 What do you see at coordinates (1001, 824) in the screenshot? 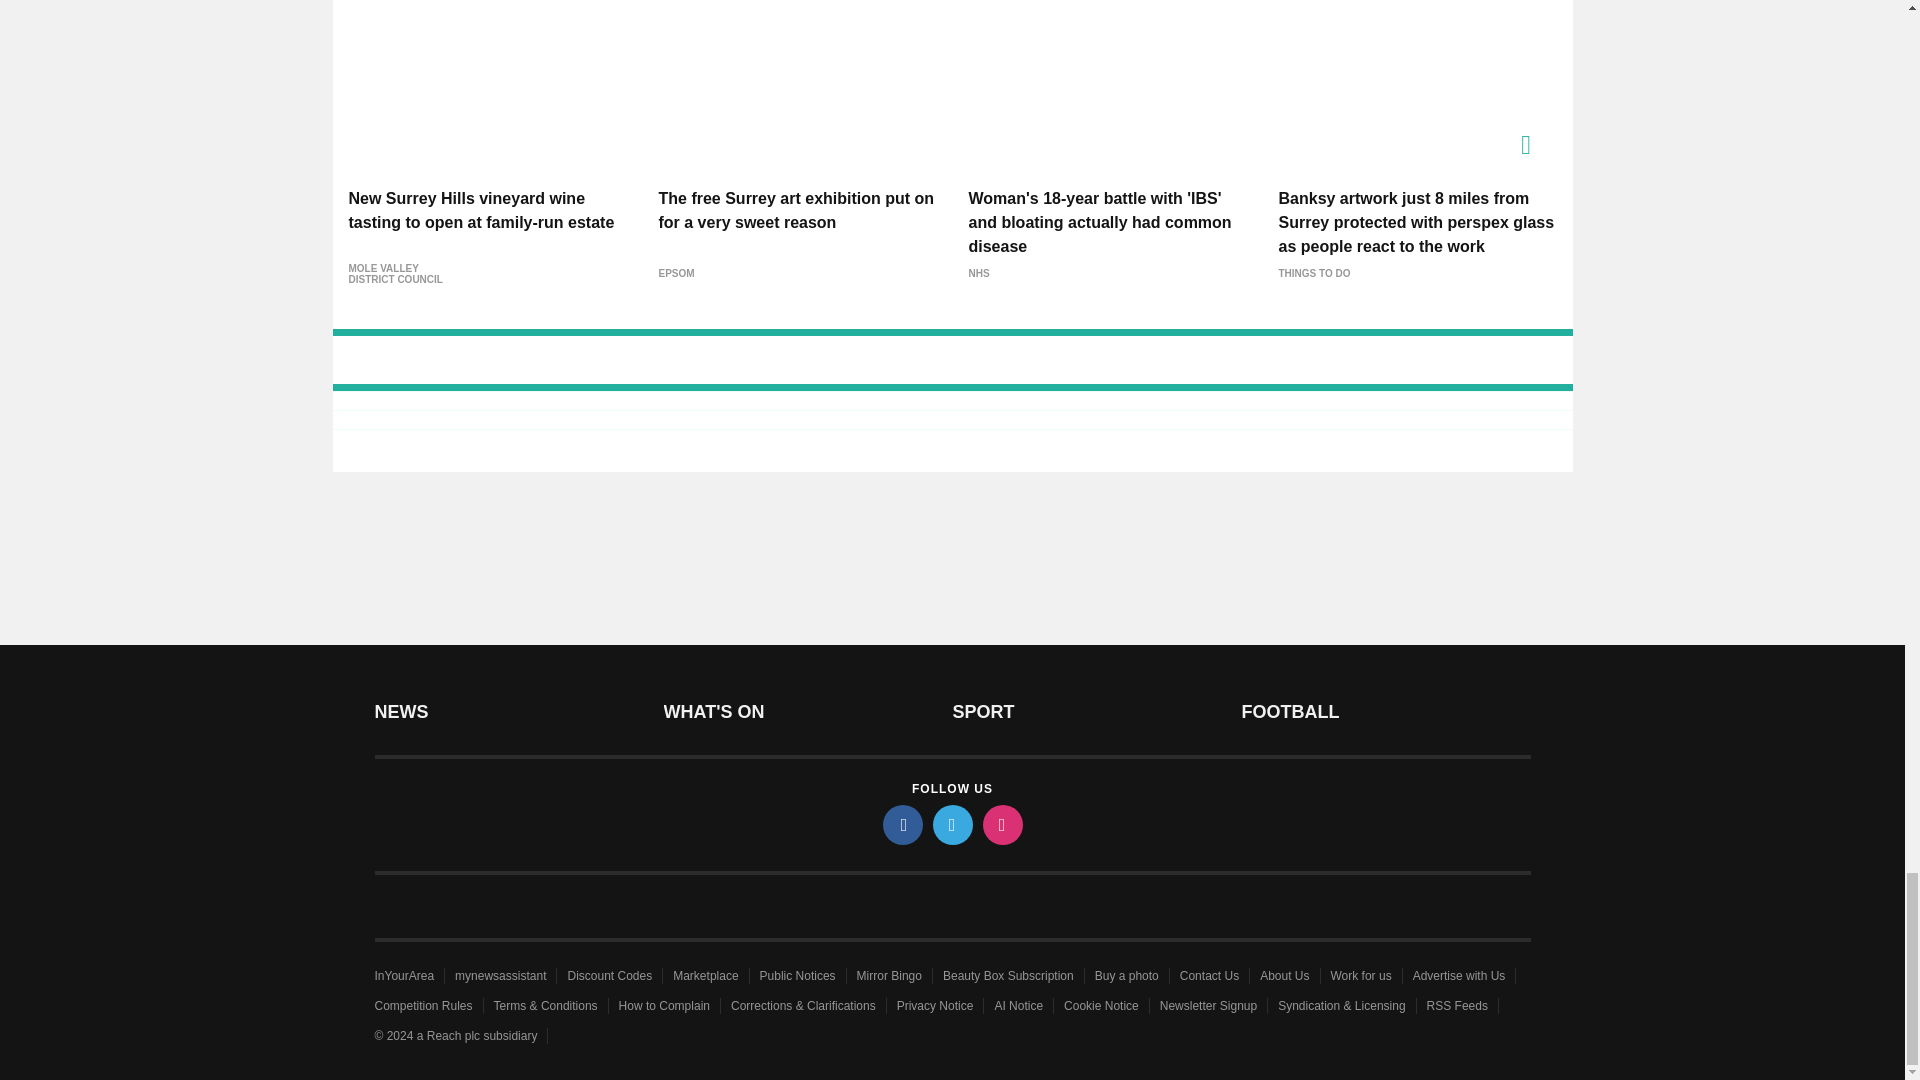
I see `instagram` at bounding box center [1001, 824].